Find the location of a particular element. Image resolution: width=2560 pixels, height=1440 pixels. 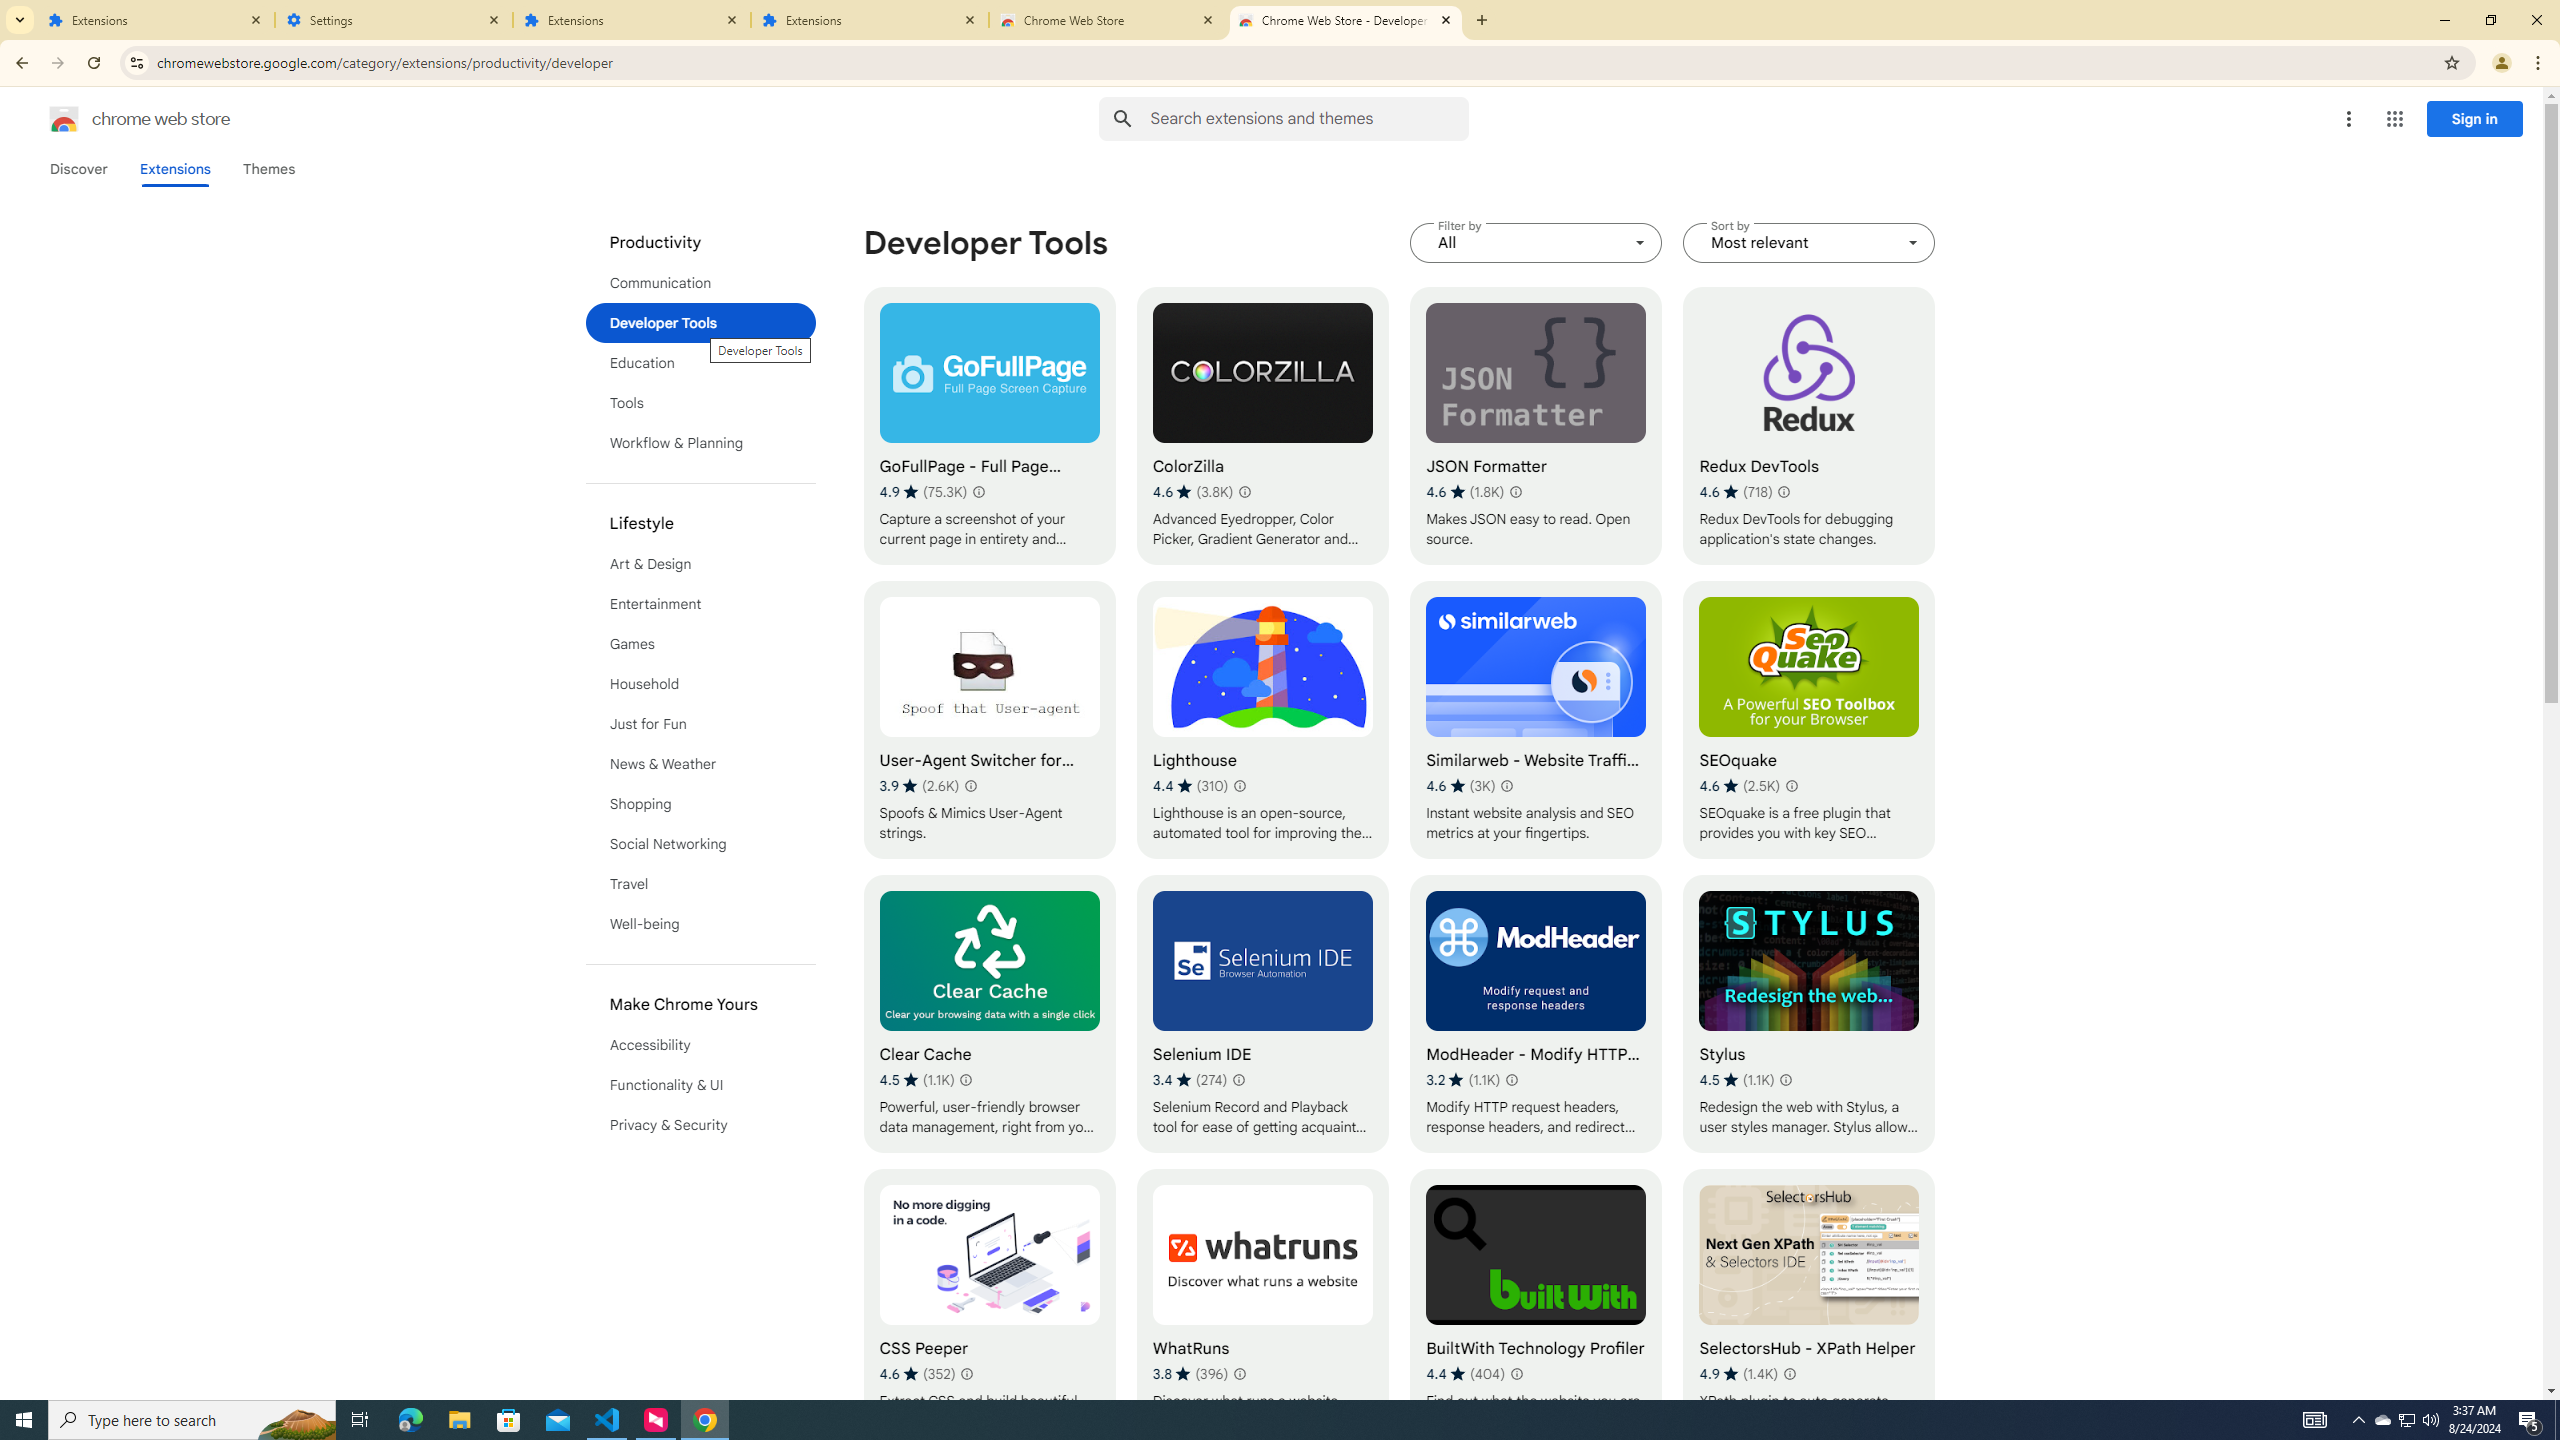

Just for Fun is located at coordinates (701, 724).